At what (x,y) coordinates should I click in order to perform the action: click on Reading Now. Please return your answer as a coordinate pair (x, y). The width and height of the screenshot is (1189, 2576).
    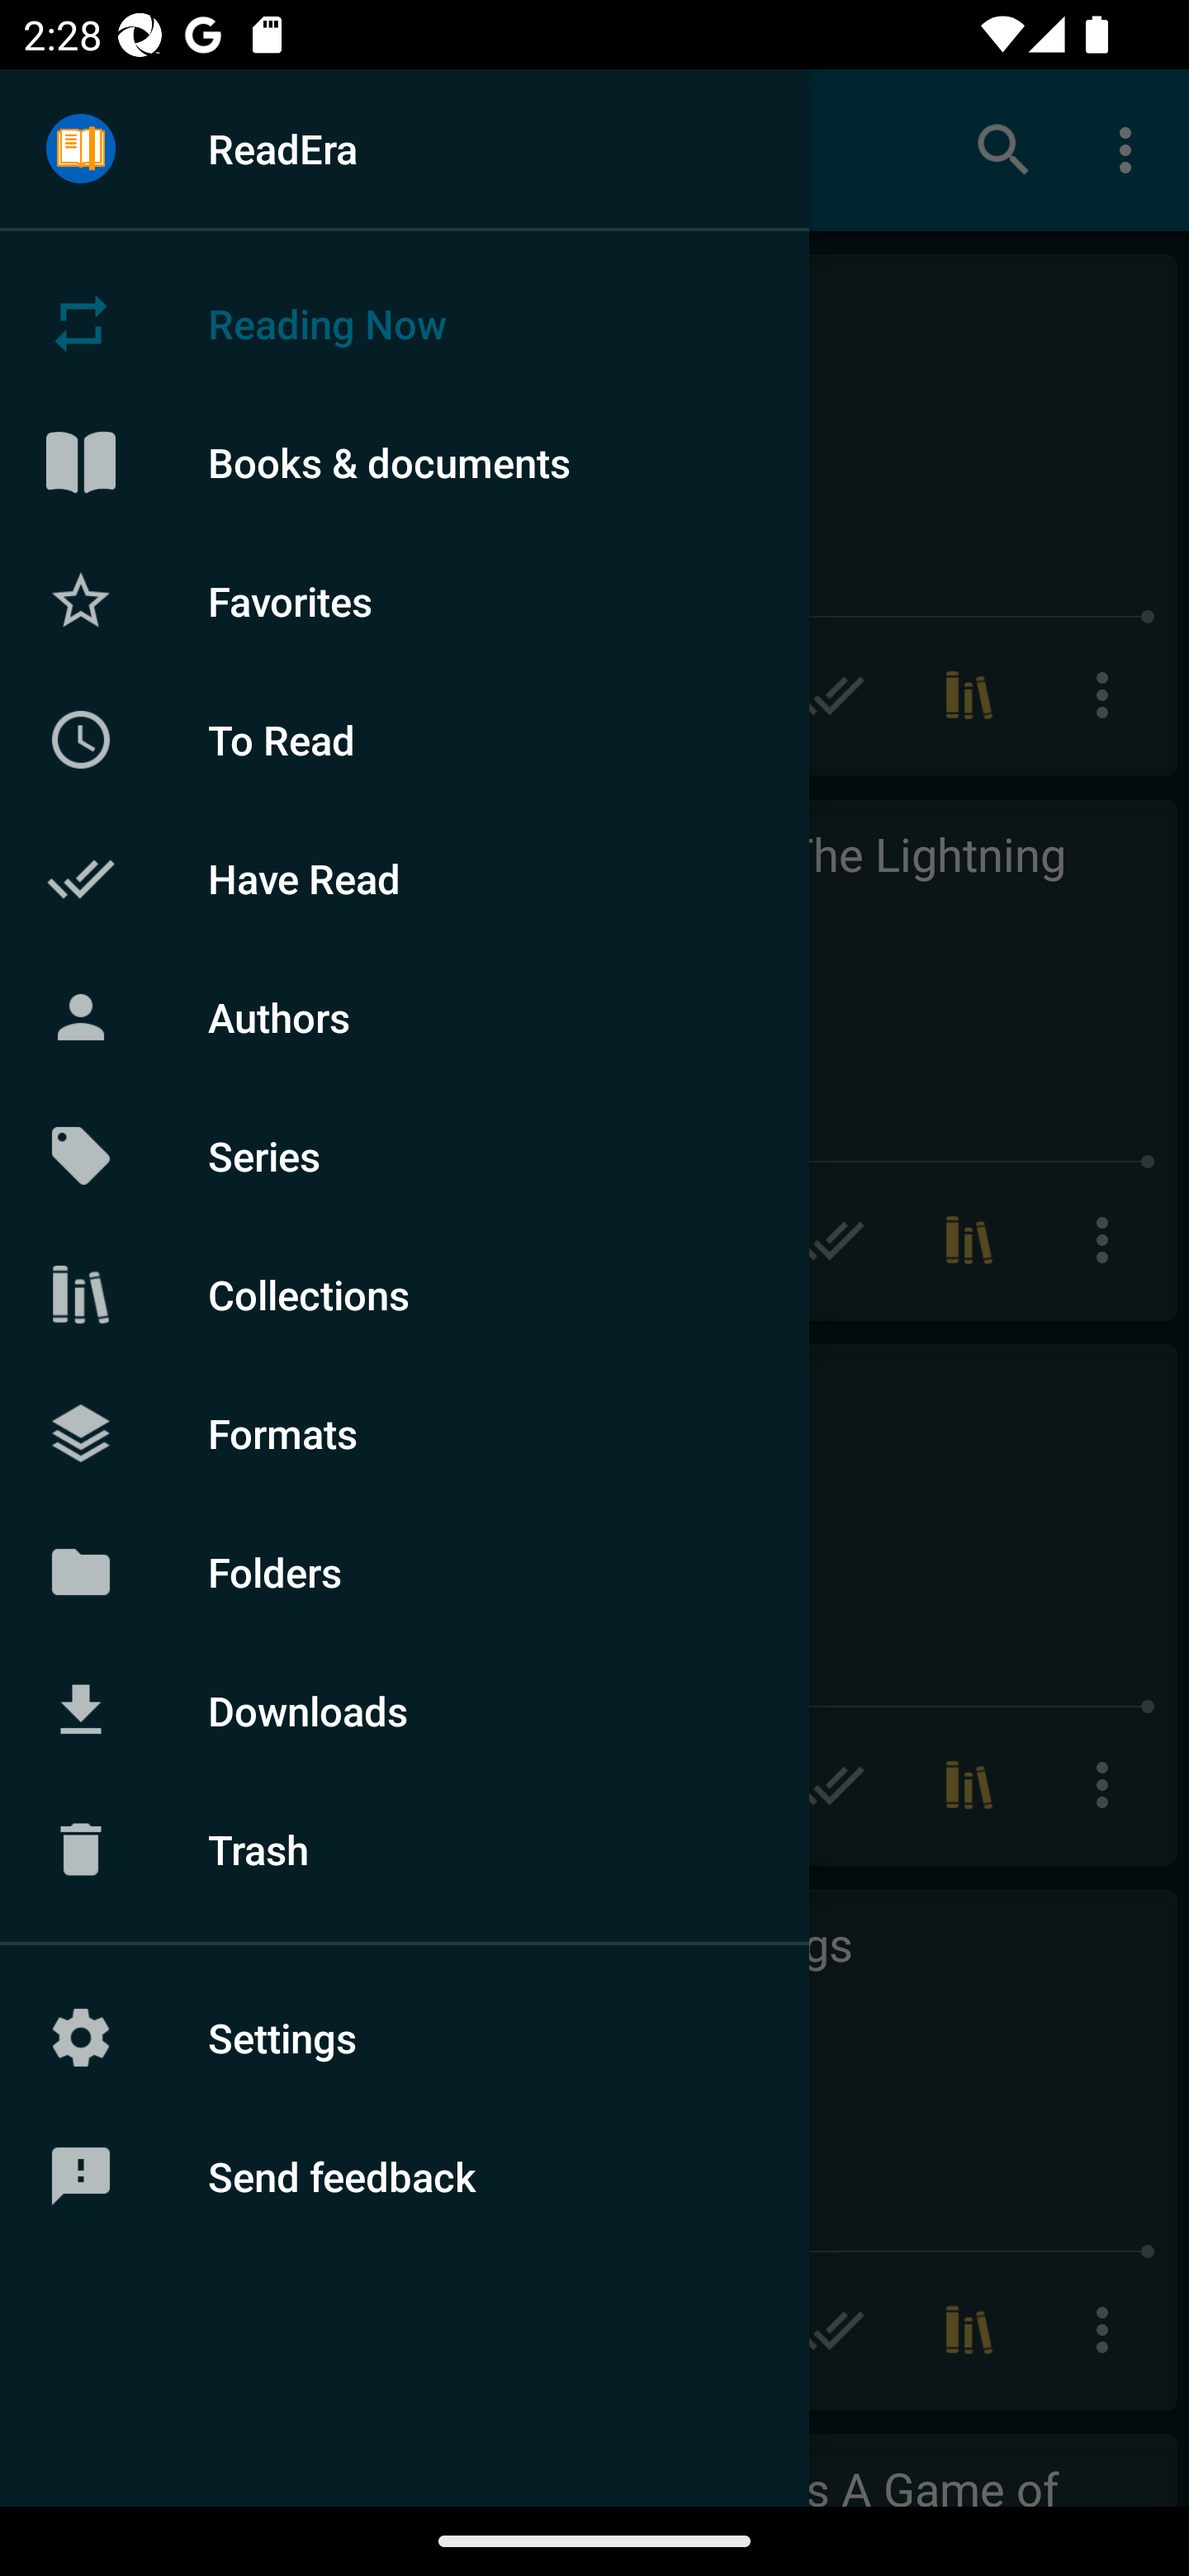
    Looking at the image, I should click on (405, 324).